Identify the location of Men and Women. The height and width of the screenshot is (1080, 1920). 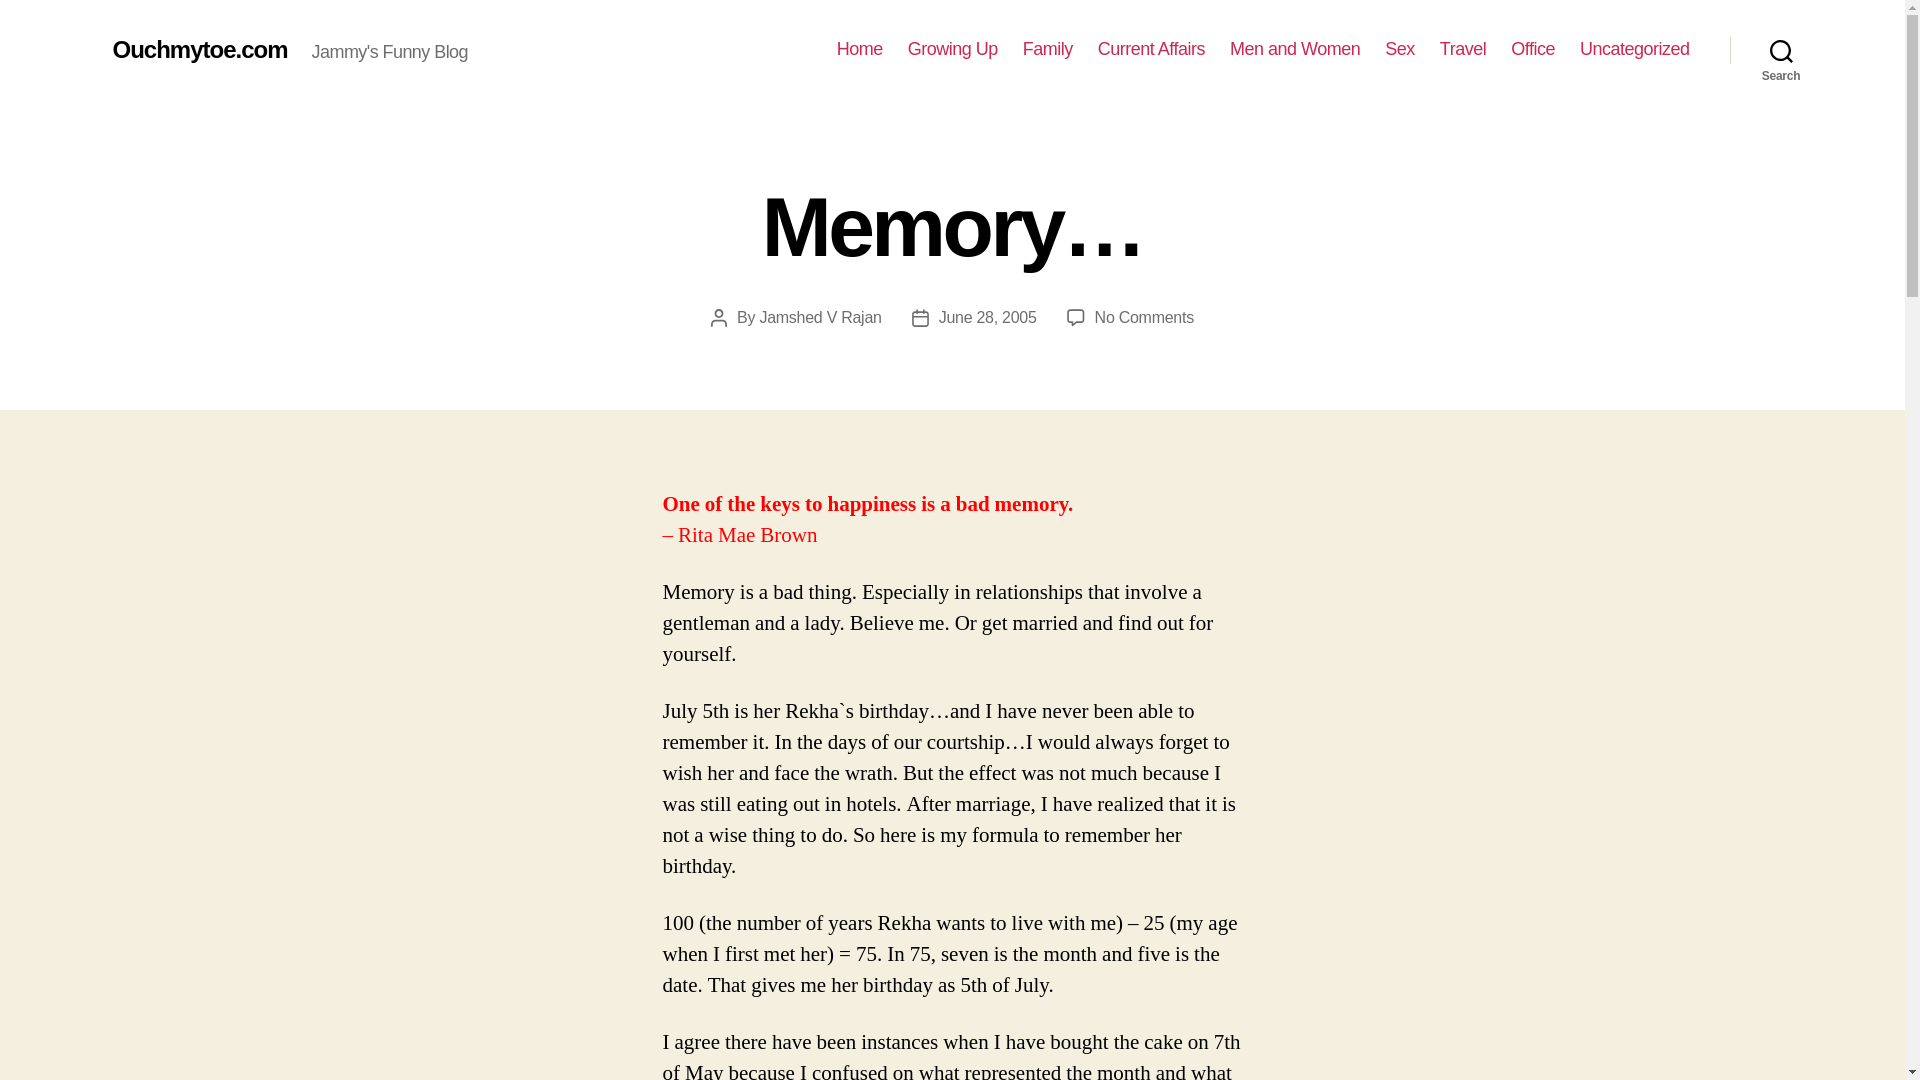
(1294, 49).